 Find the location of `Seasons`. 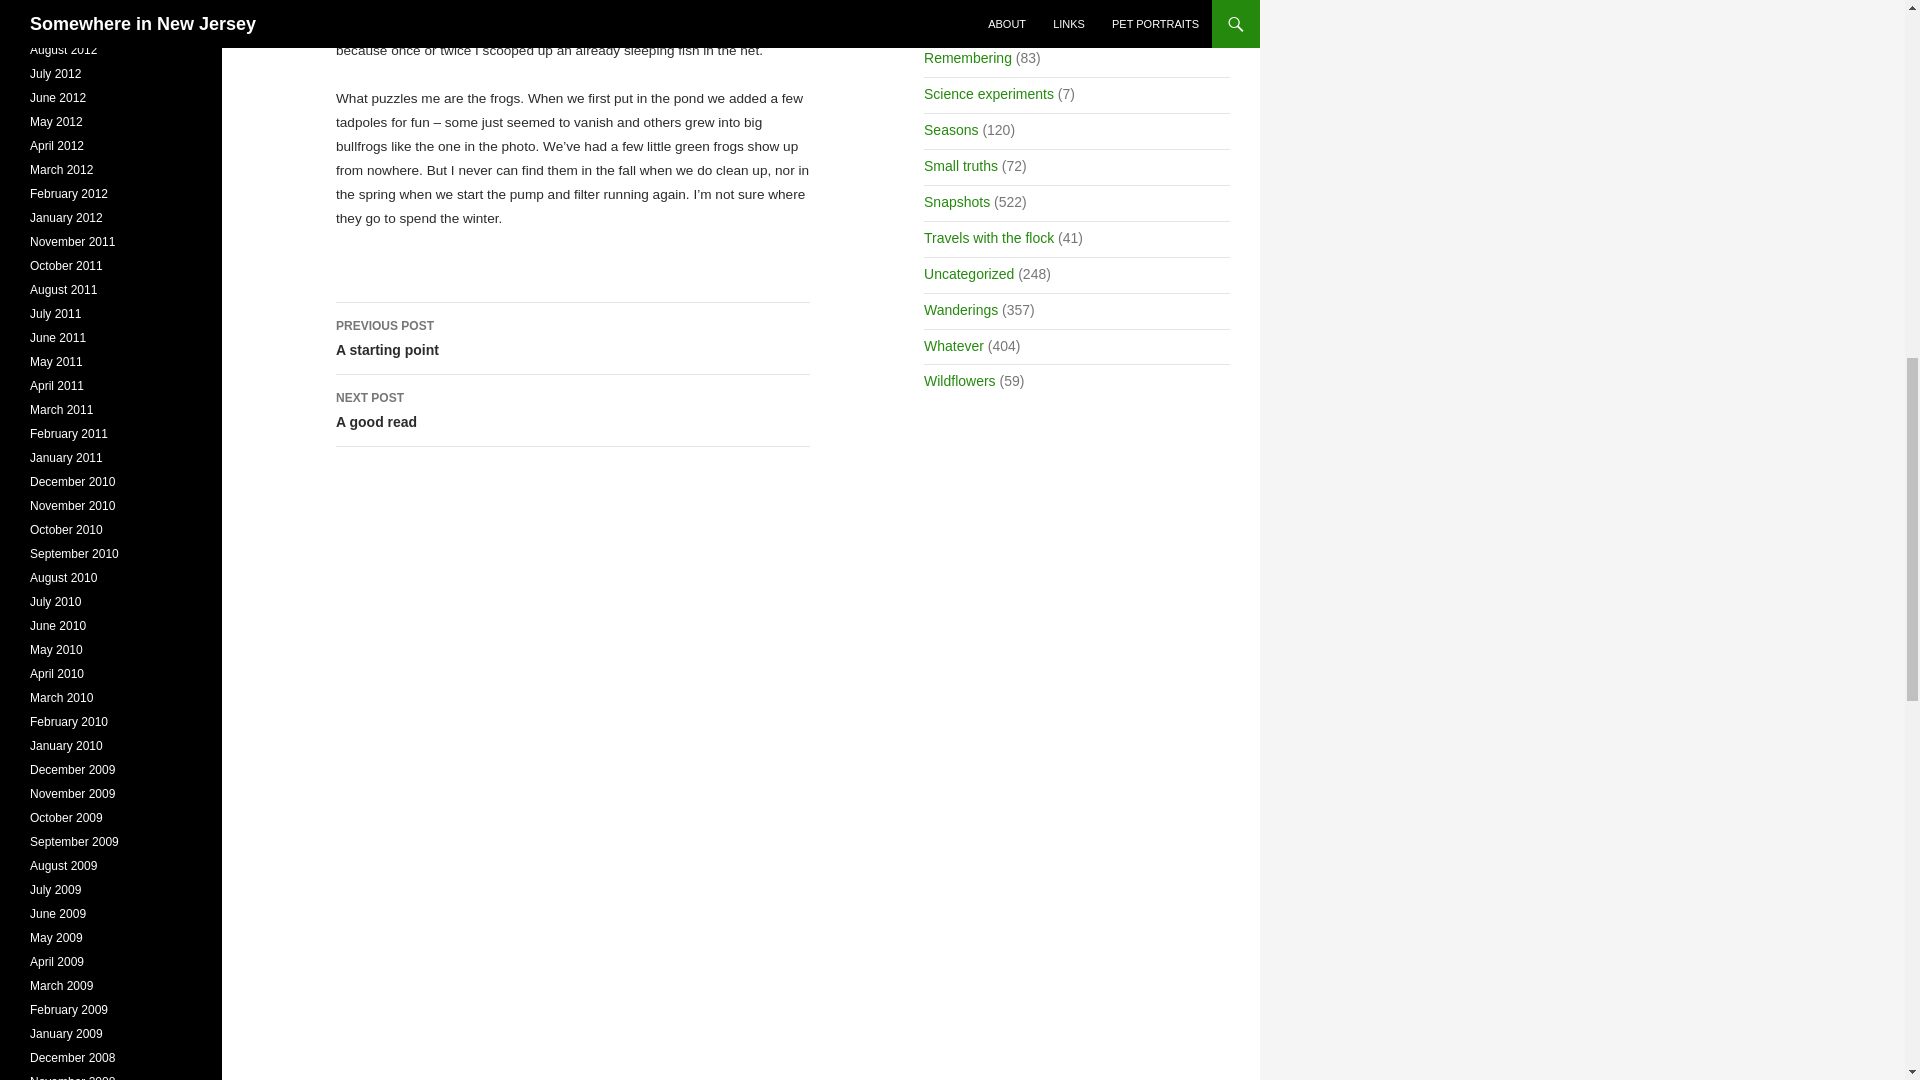

Seasons is located at coordinates (573, 410).